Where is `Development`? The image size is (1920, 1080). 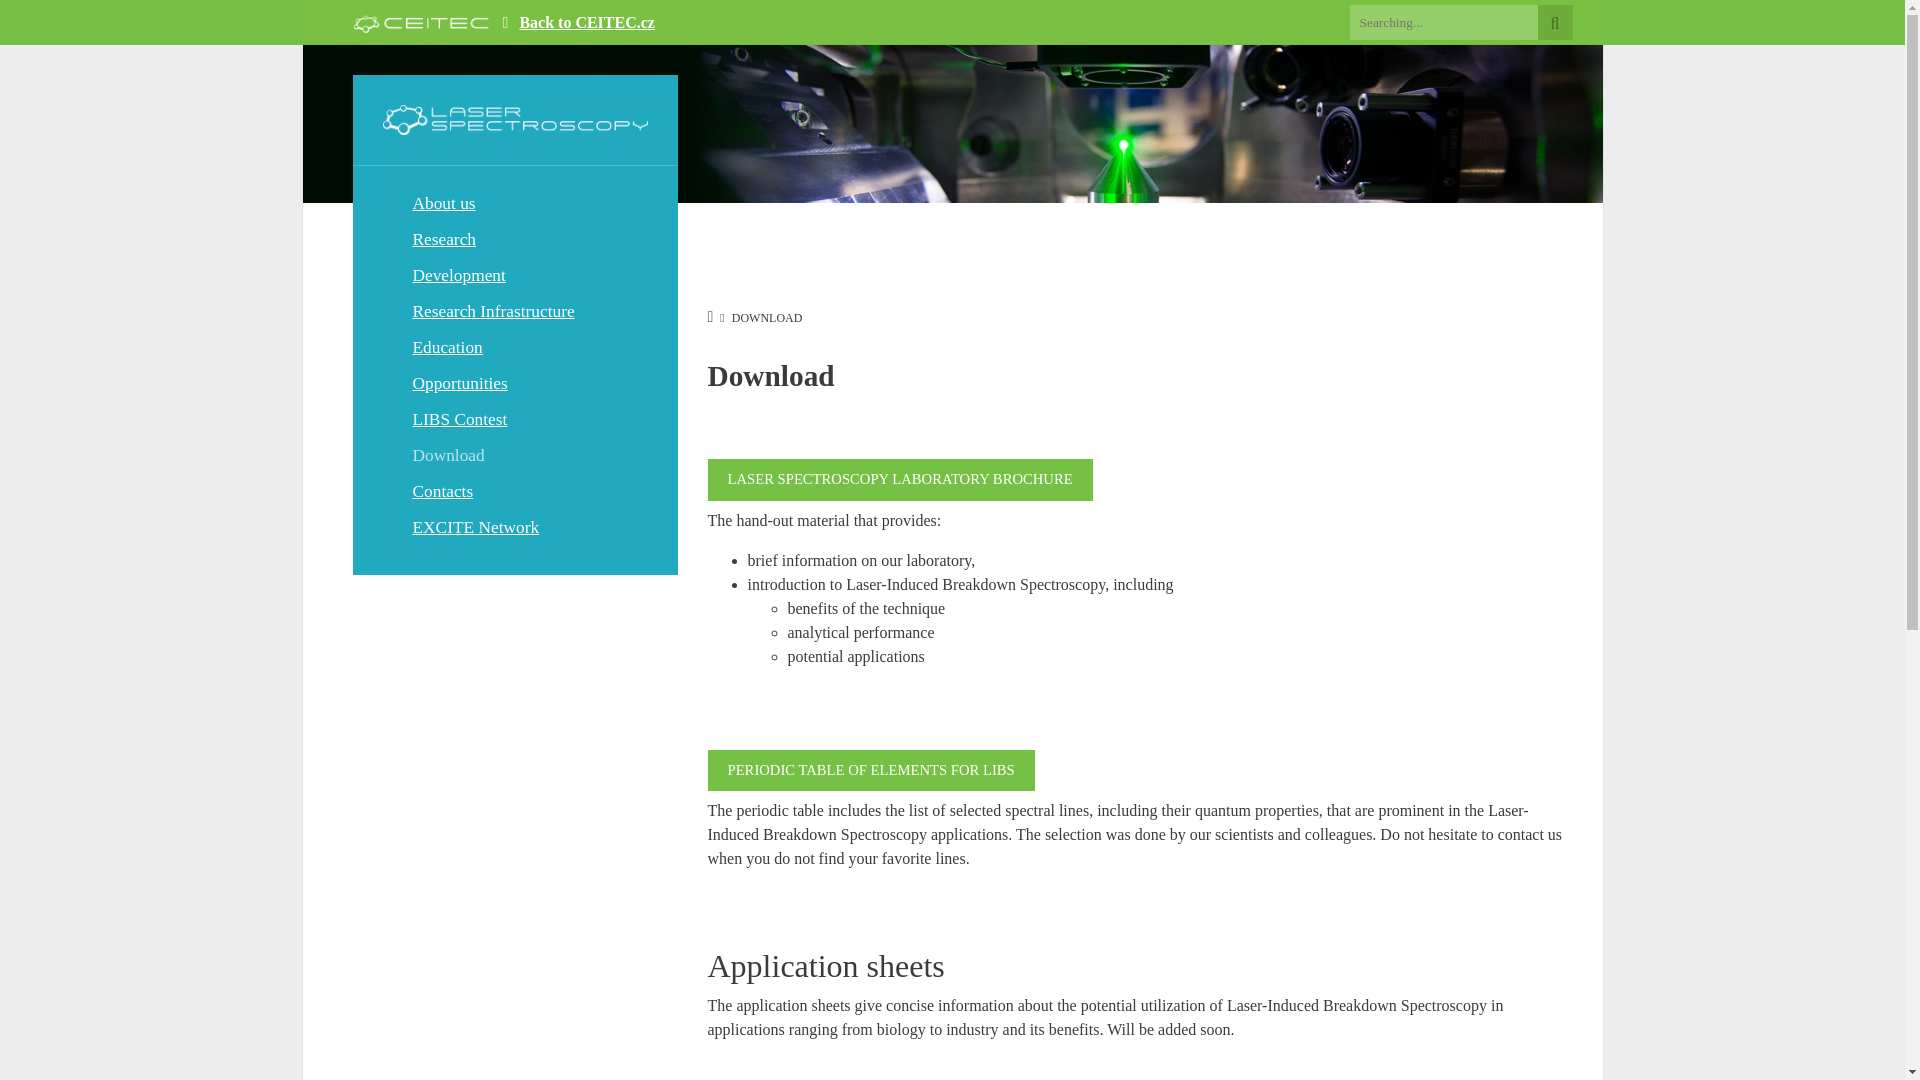
Development is located at coordinates (514, 276).